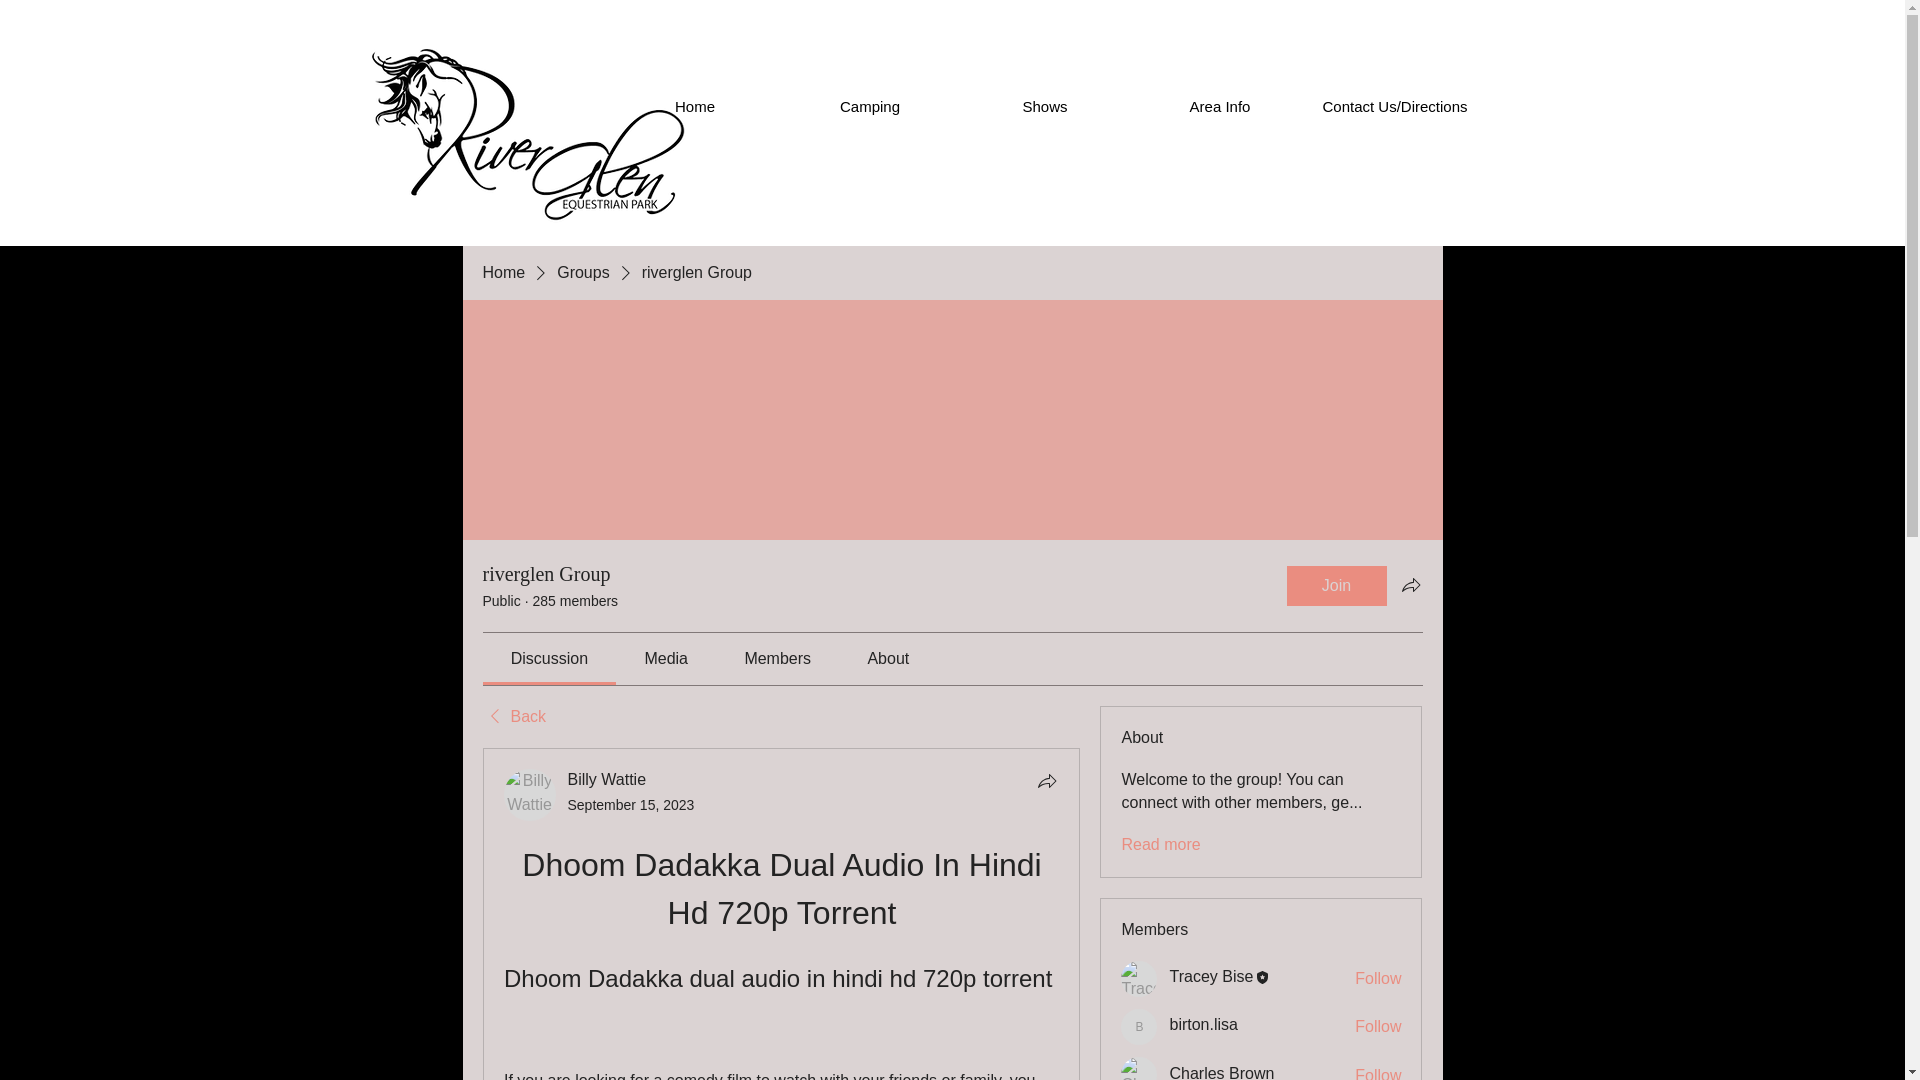 The image size is (1920, 1080). Describe the element at coordinates (513, 716) in the screenshot. I see `Back` at that location.